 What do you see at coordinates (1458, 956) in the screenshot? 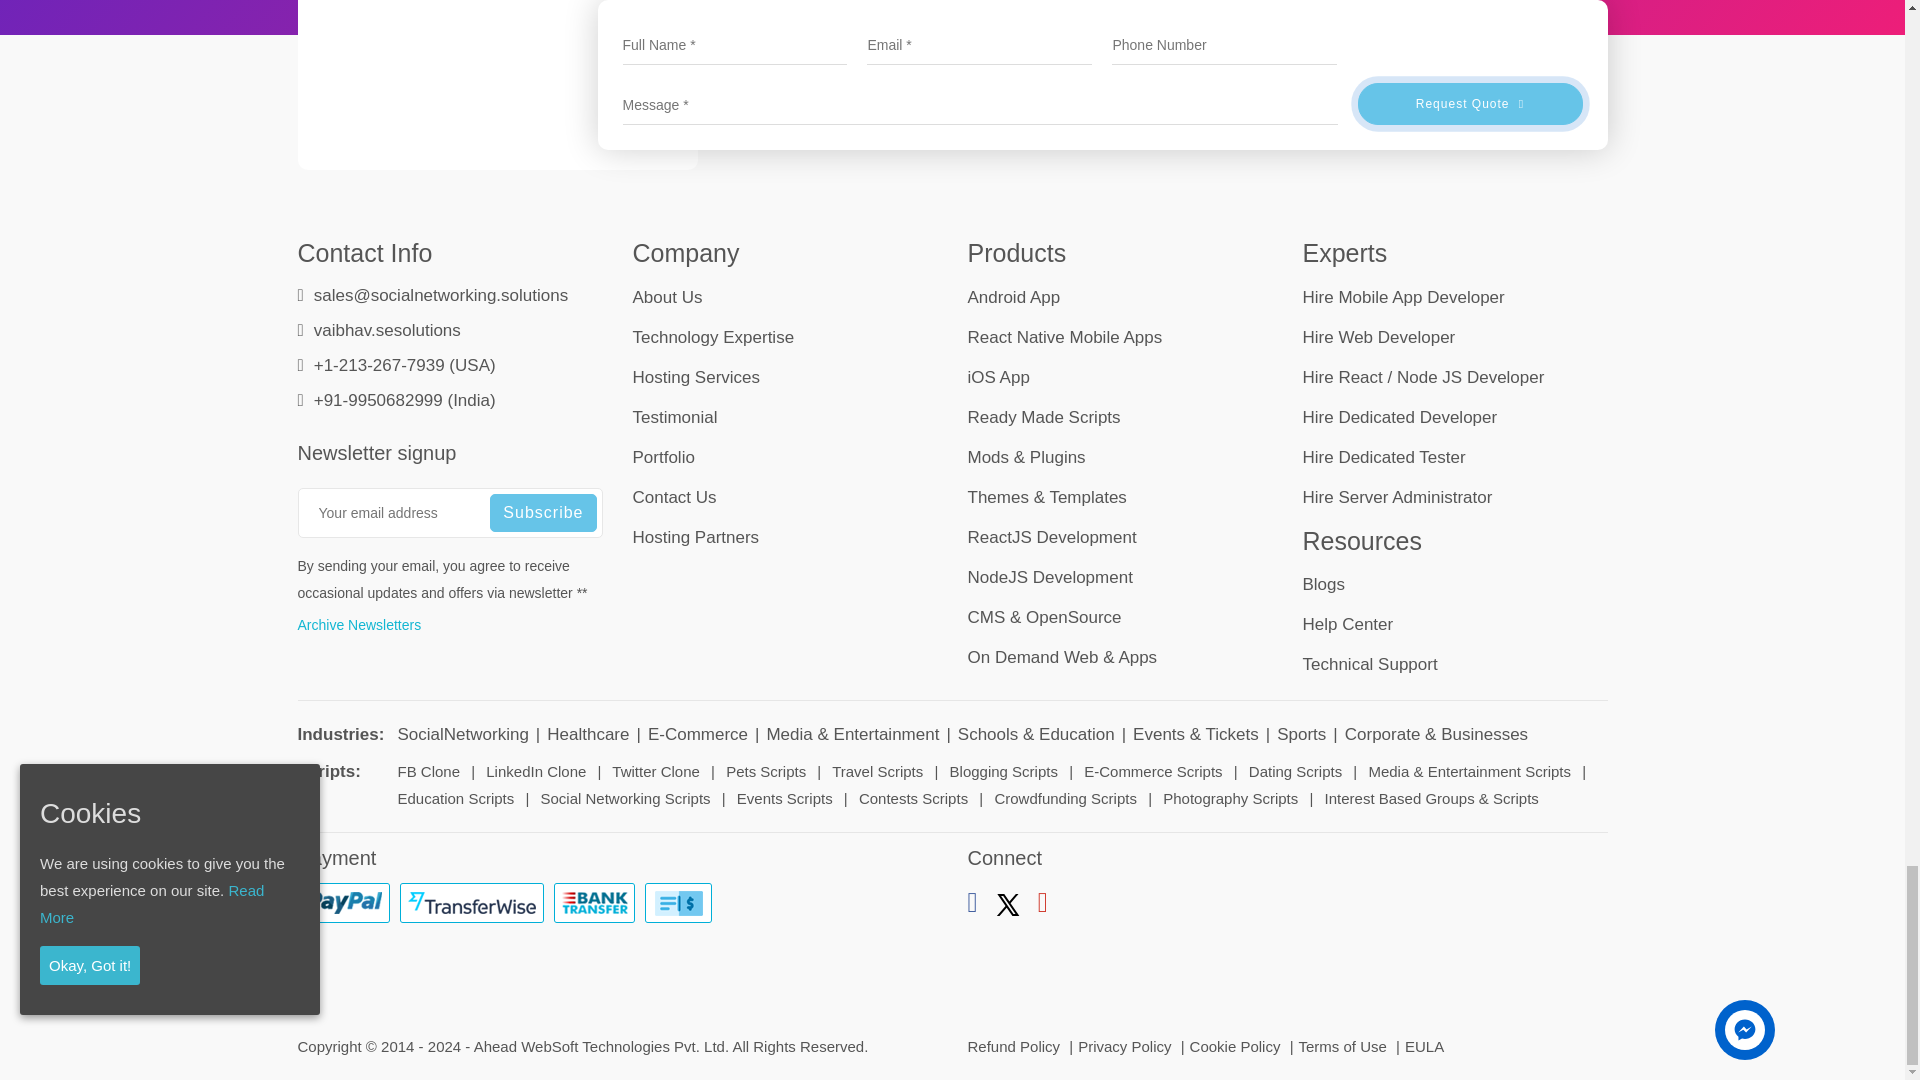
I see `DMCA.com Protection Status` at bounding box center [1458, 956].